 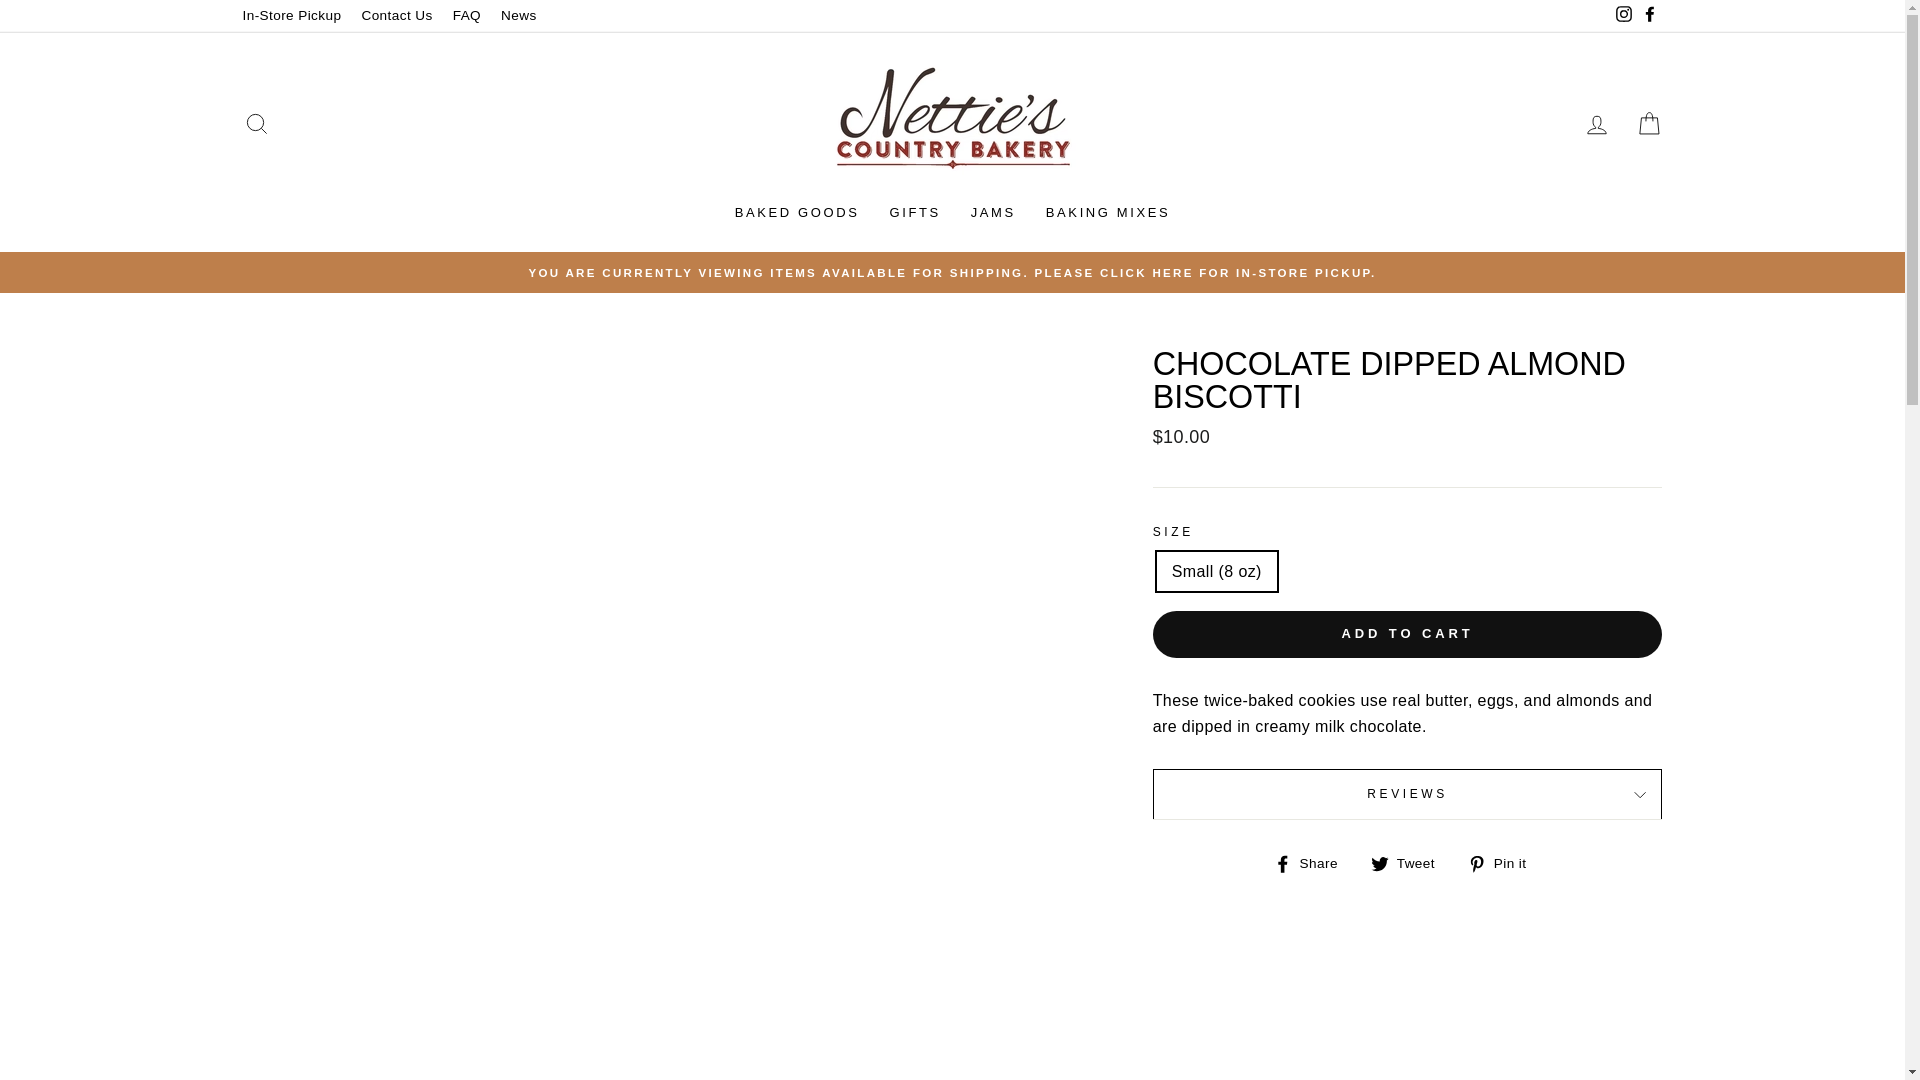 I want to click on LOG IN, so click(x=1596, y=124).